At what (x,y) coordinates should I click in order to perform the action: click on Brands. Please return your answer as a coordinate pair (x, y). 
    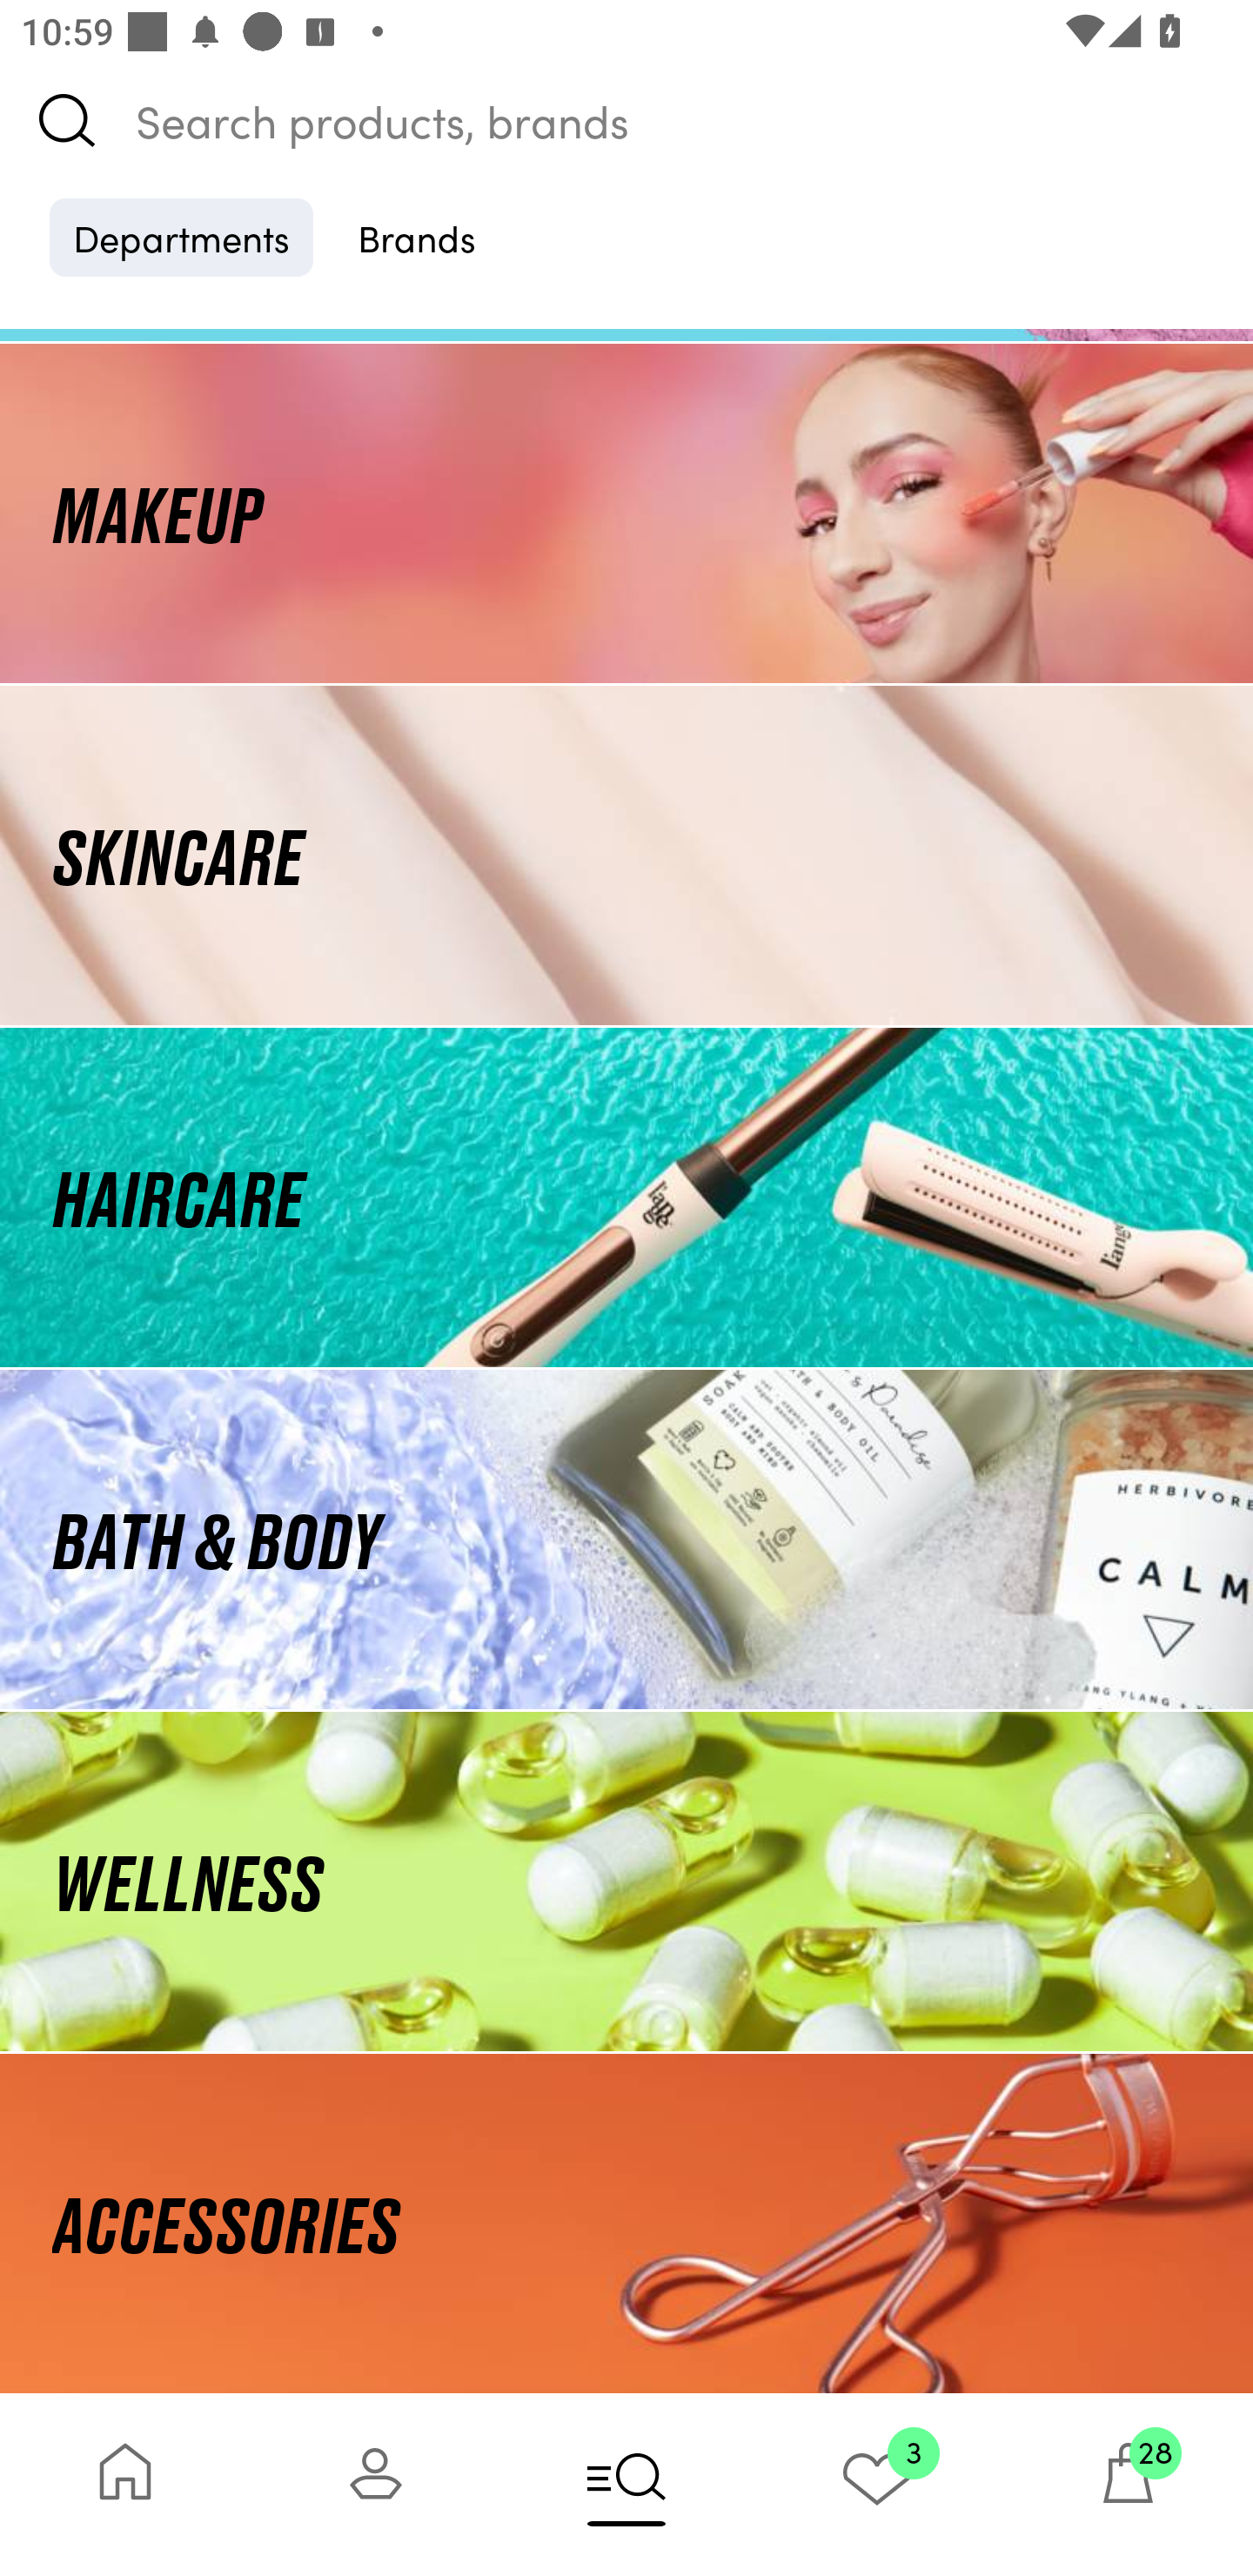
    Looking at the image, I should click on (417, 237).